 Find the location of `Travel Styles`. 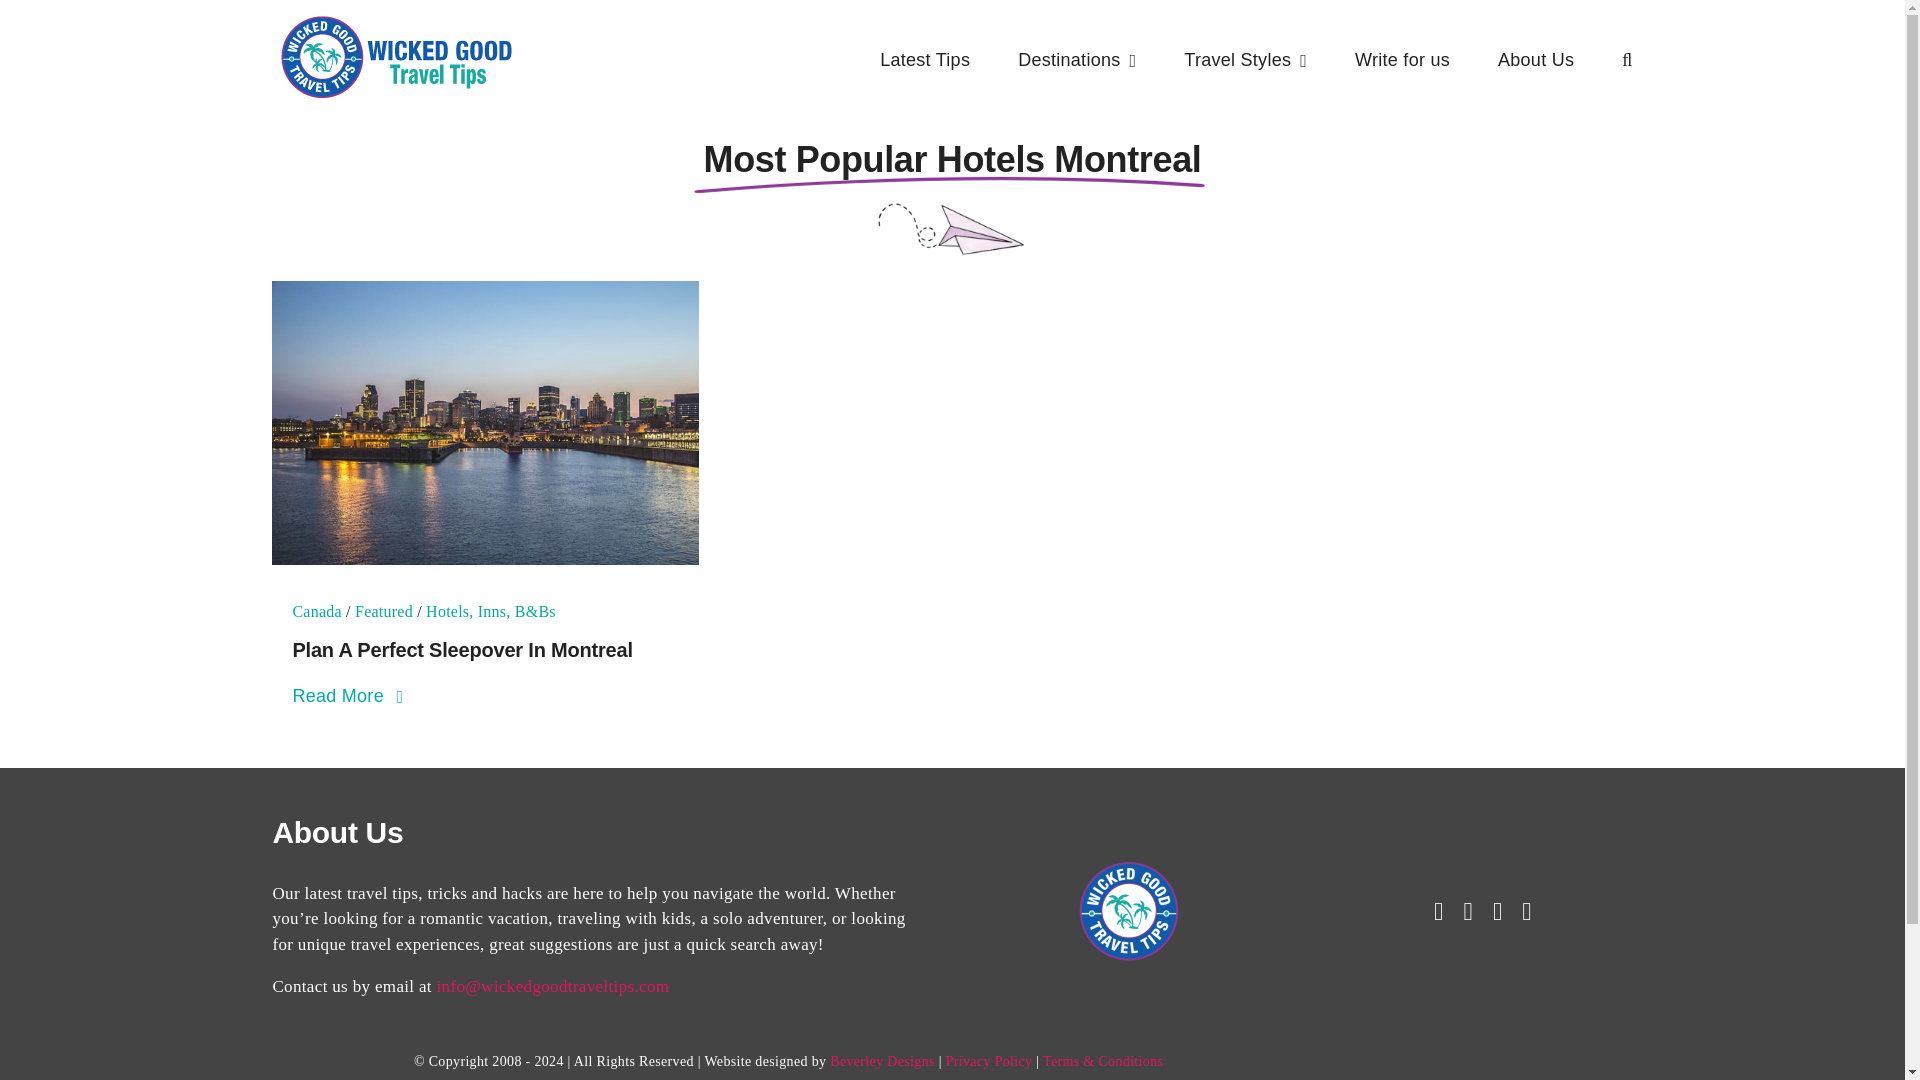

Travel Styles is located at coordinates (1246, 60).